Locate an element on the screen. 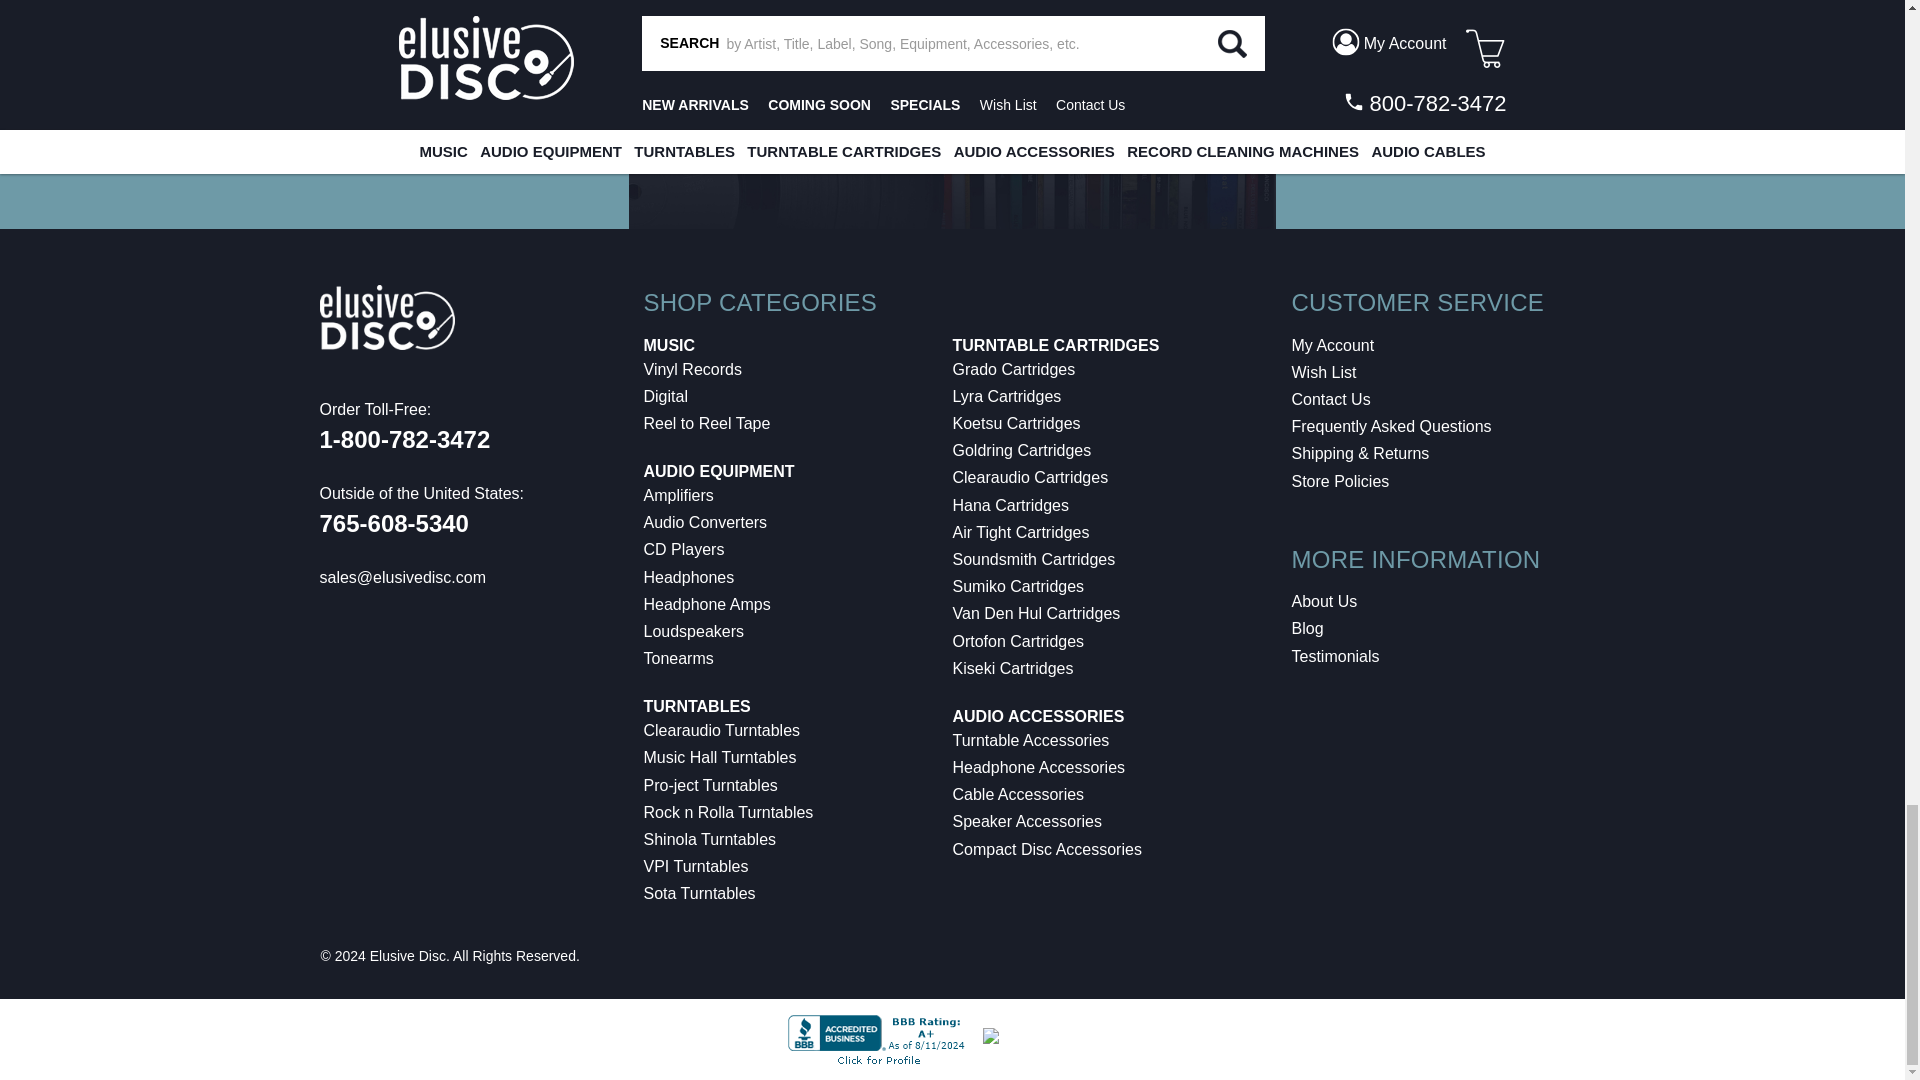 This screenshot has height=1080, width=1920. Loudspeakers is located at coordinates (694, 632).